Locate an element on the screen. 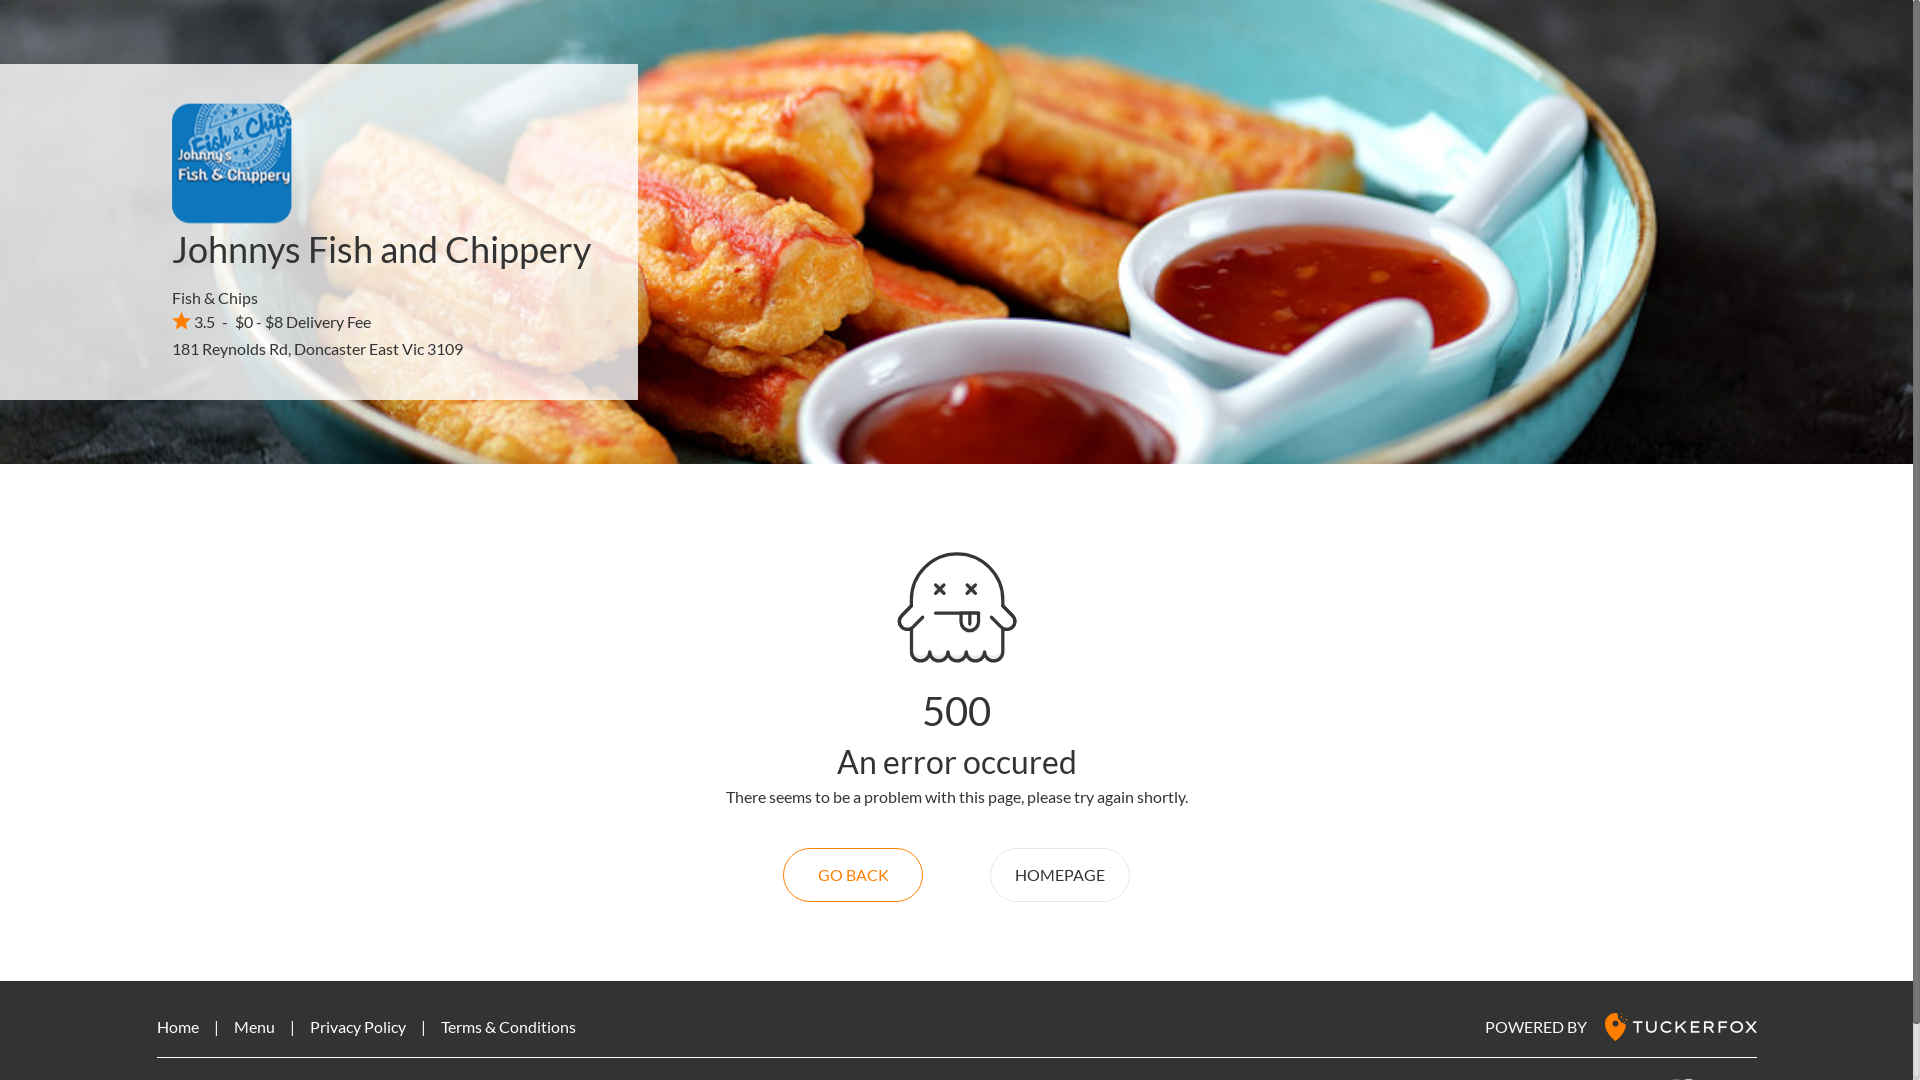 This screenshot has width=1920, height=1080. Home is located at coordinates (177, 1026).